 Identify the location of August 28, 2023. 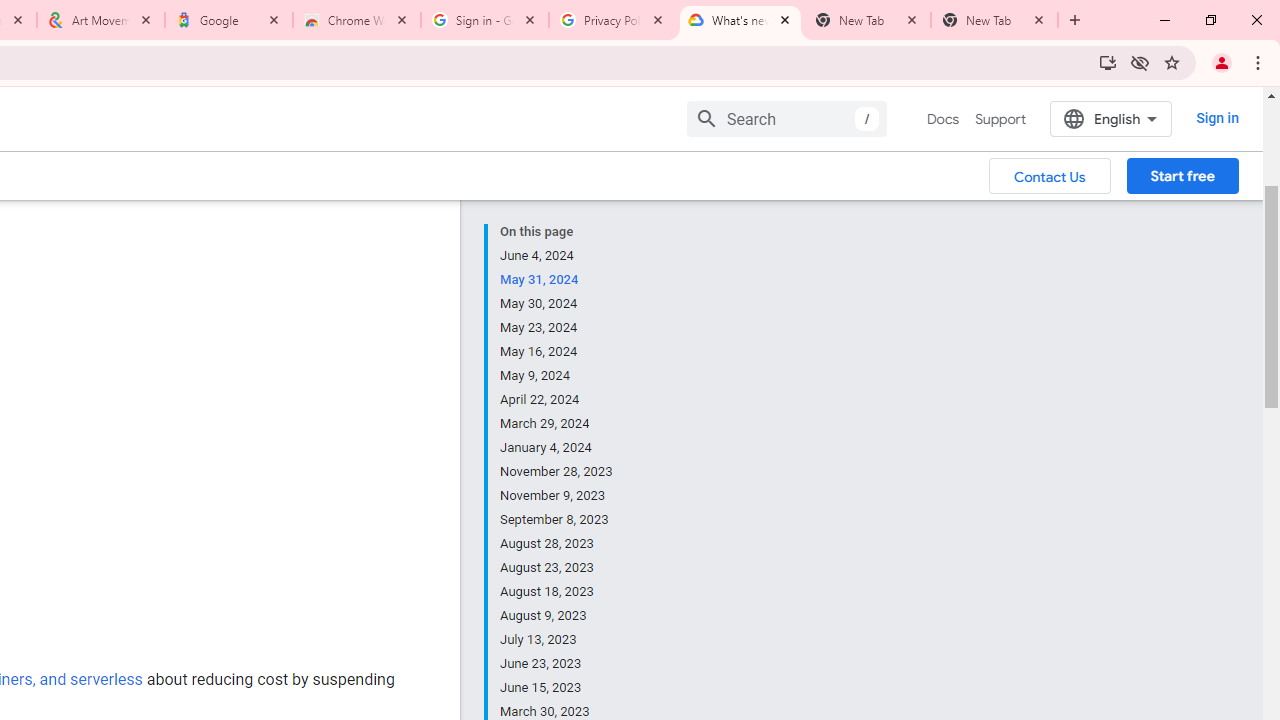
(557, 544).